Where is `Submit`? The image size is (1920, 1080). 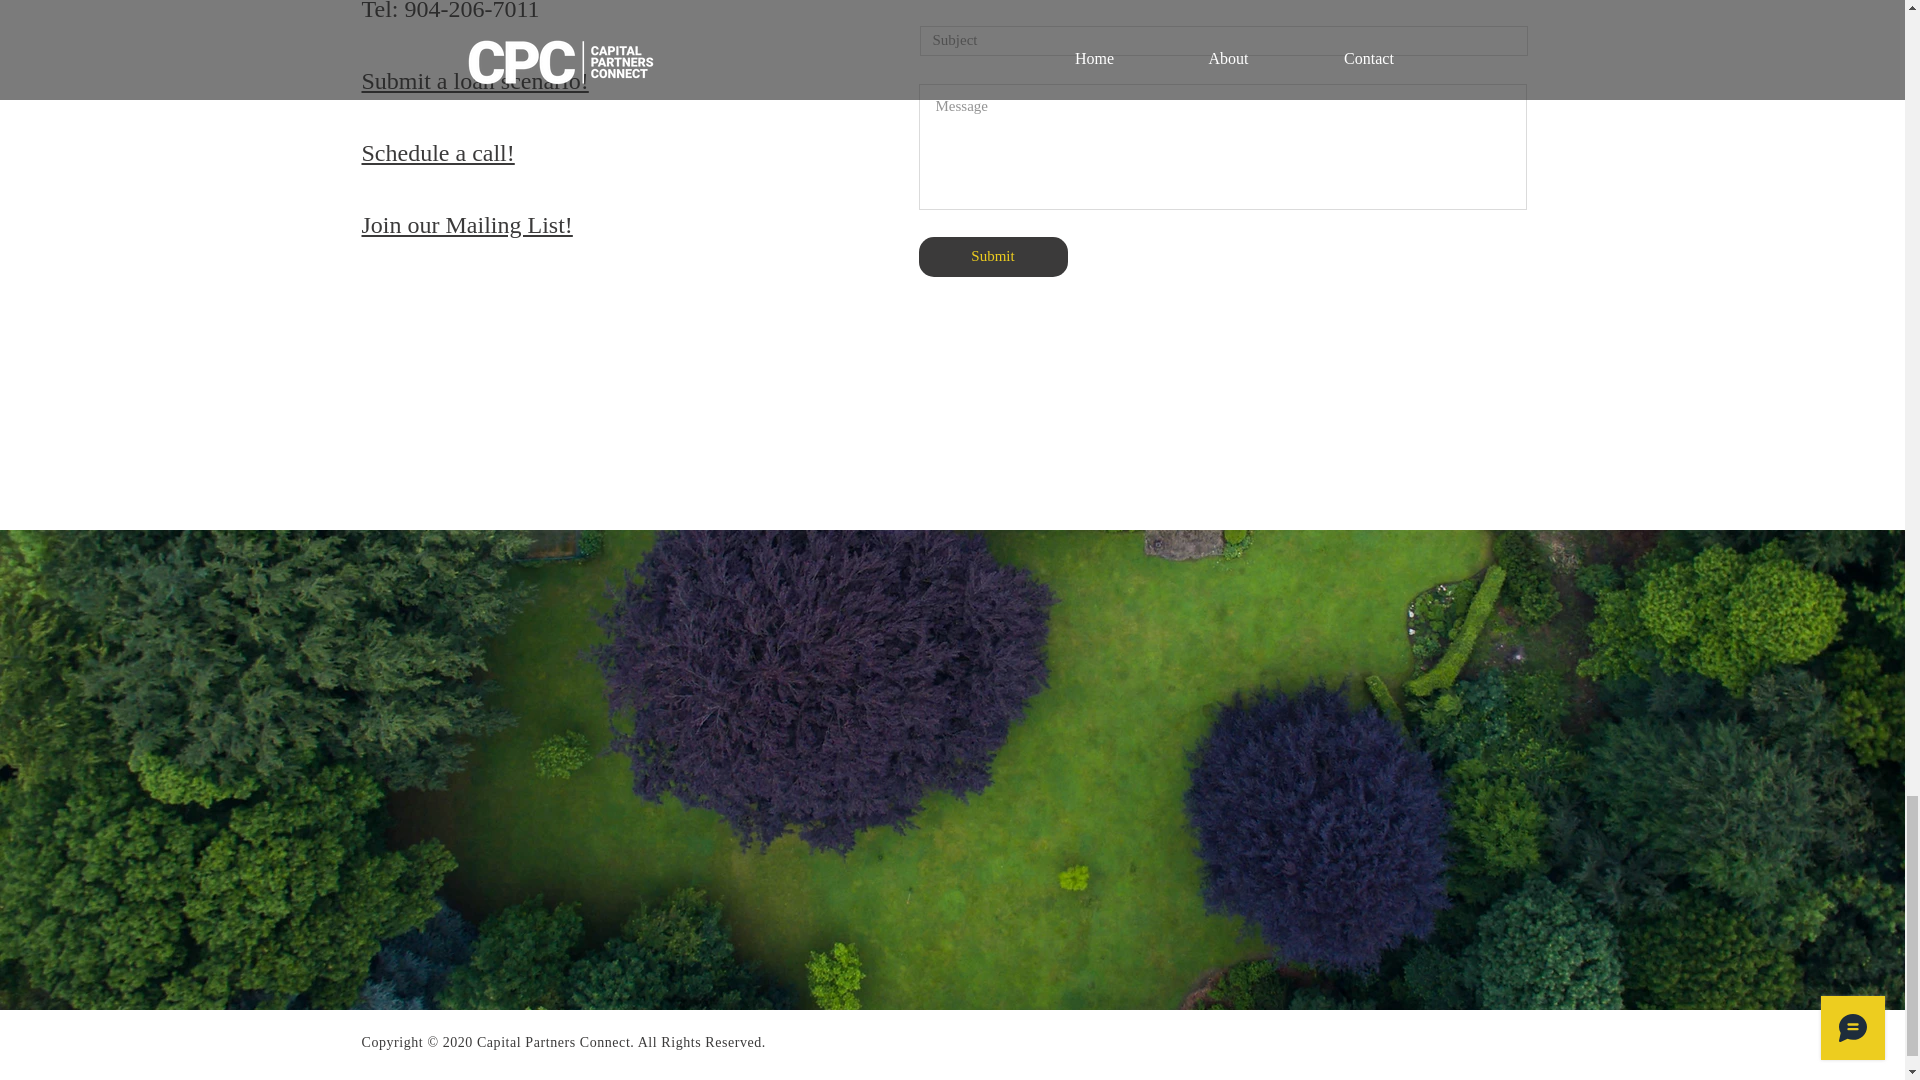 Submit is located at coordinates (992, 256).